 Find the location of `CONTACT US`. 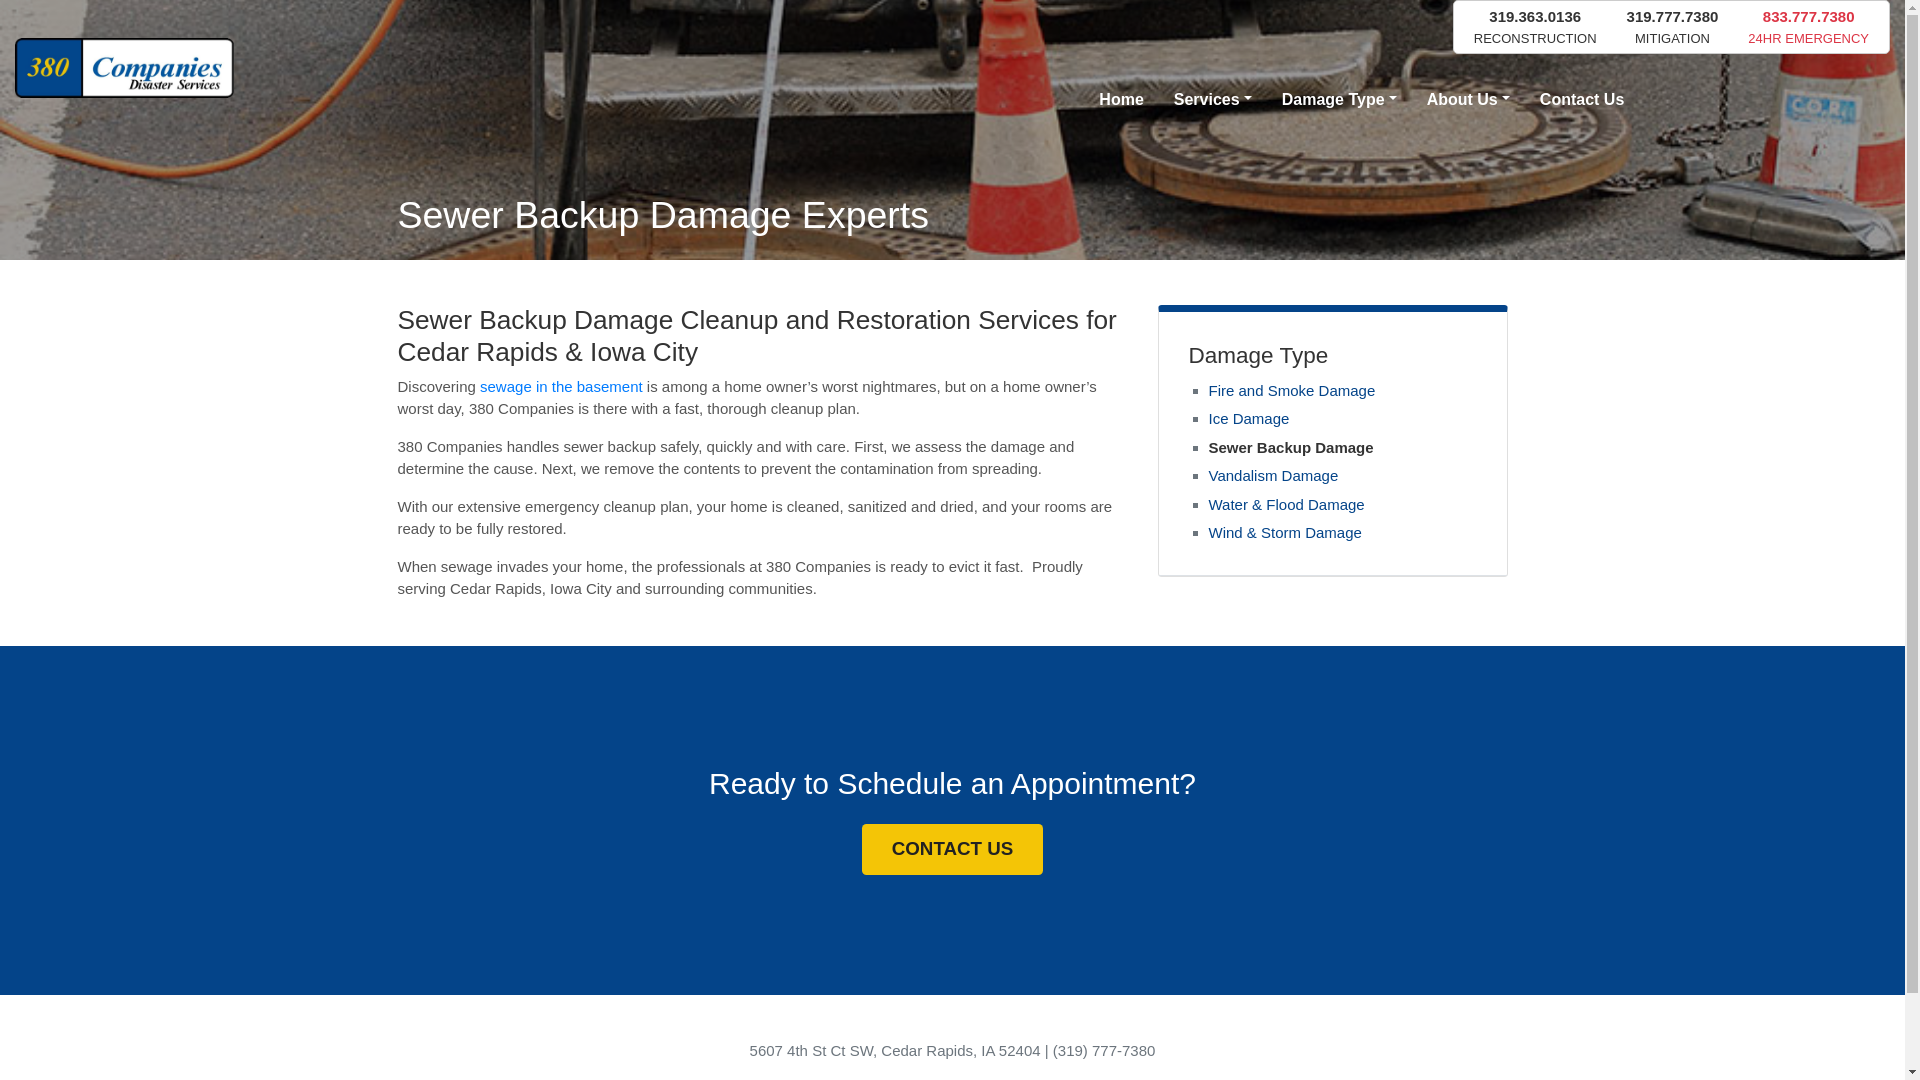

CONTACT US is located at coordinates (953, 850).